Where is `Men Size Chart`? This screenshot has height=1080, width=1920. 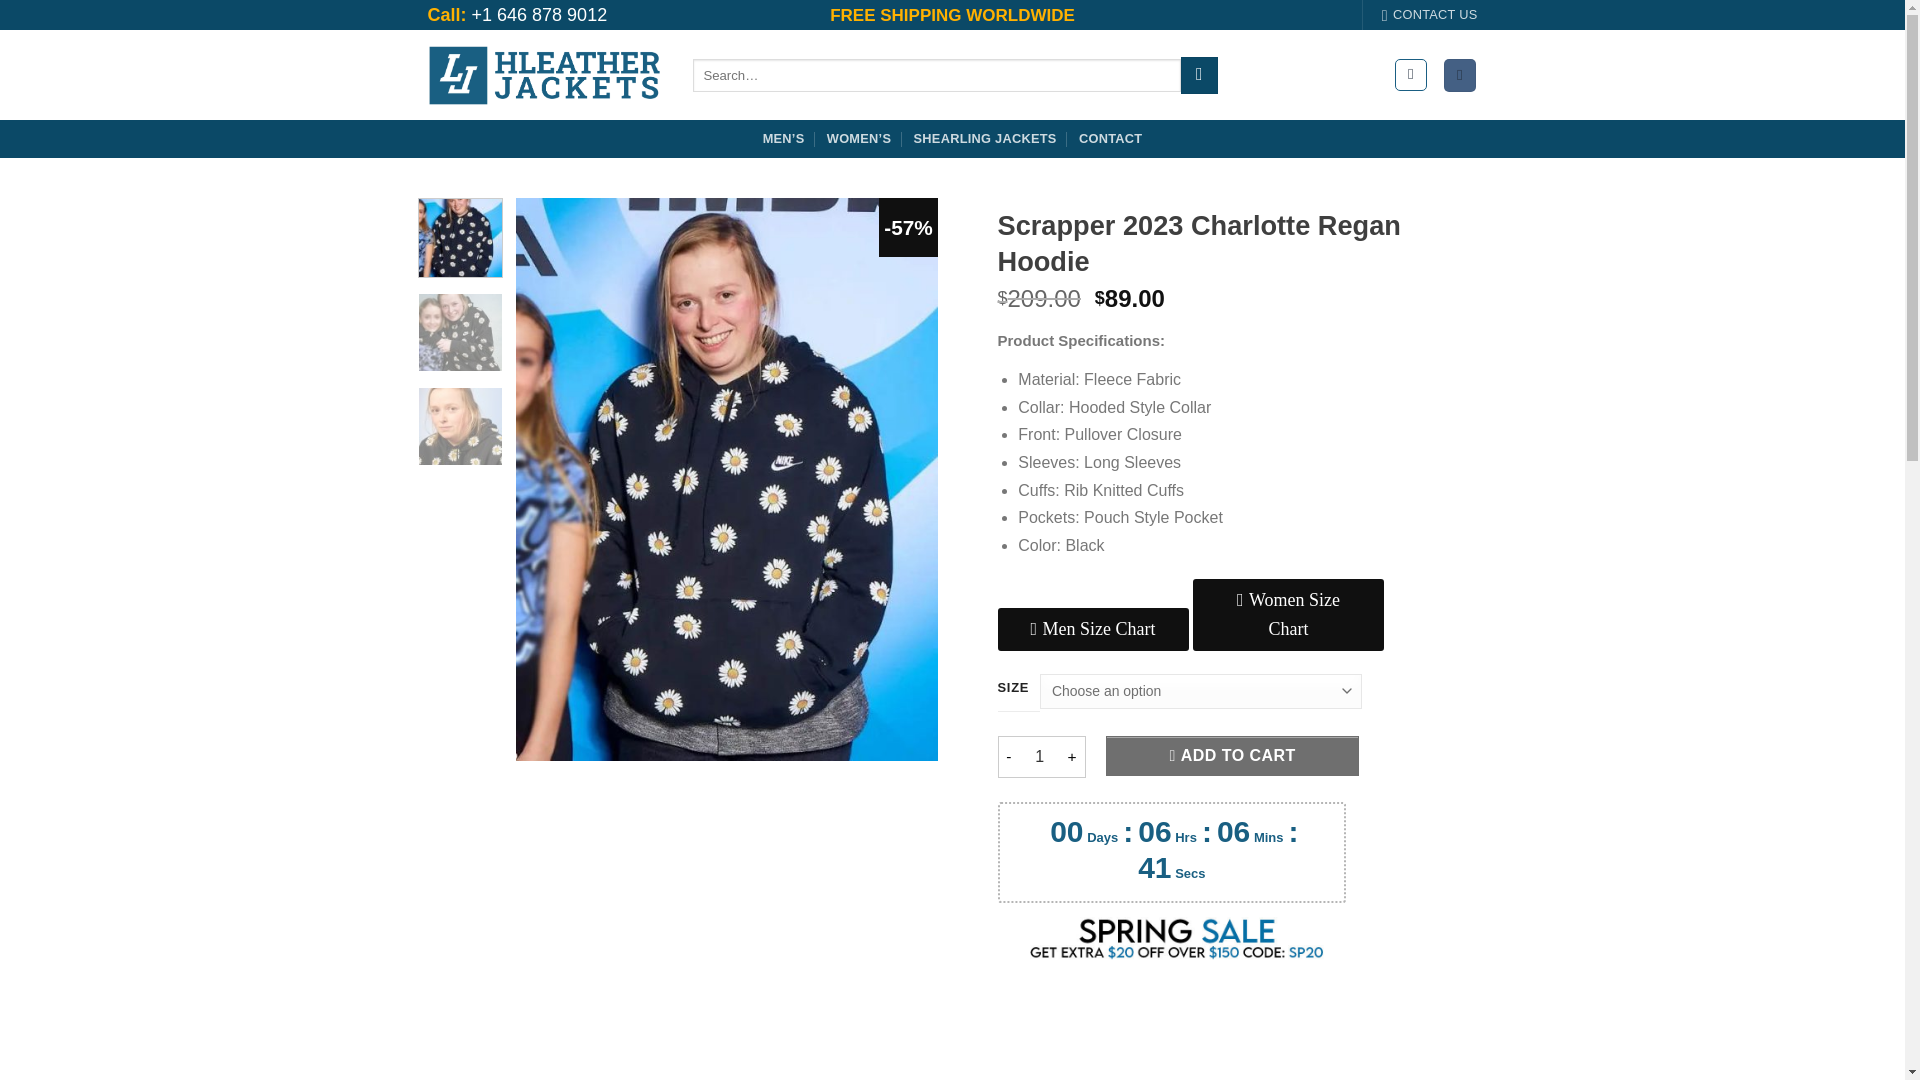 Men Size Chart is located at coordinates (1093, 630).